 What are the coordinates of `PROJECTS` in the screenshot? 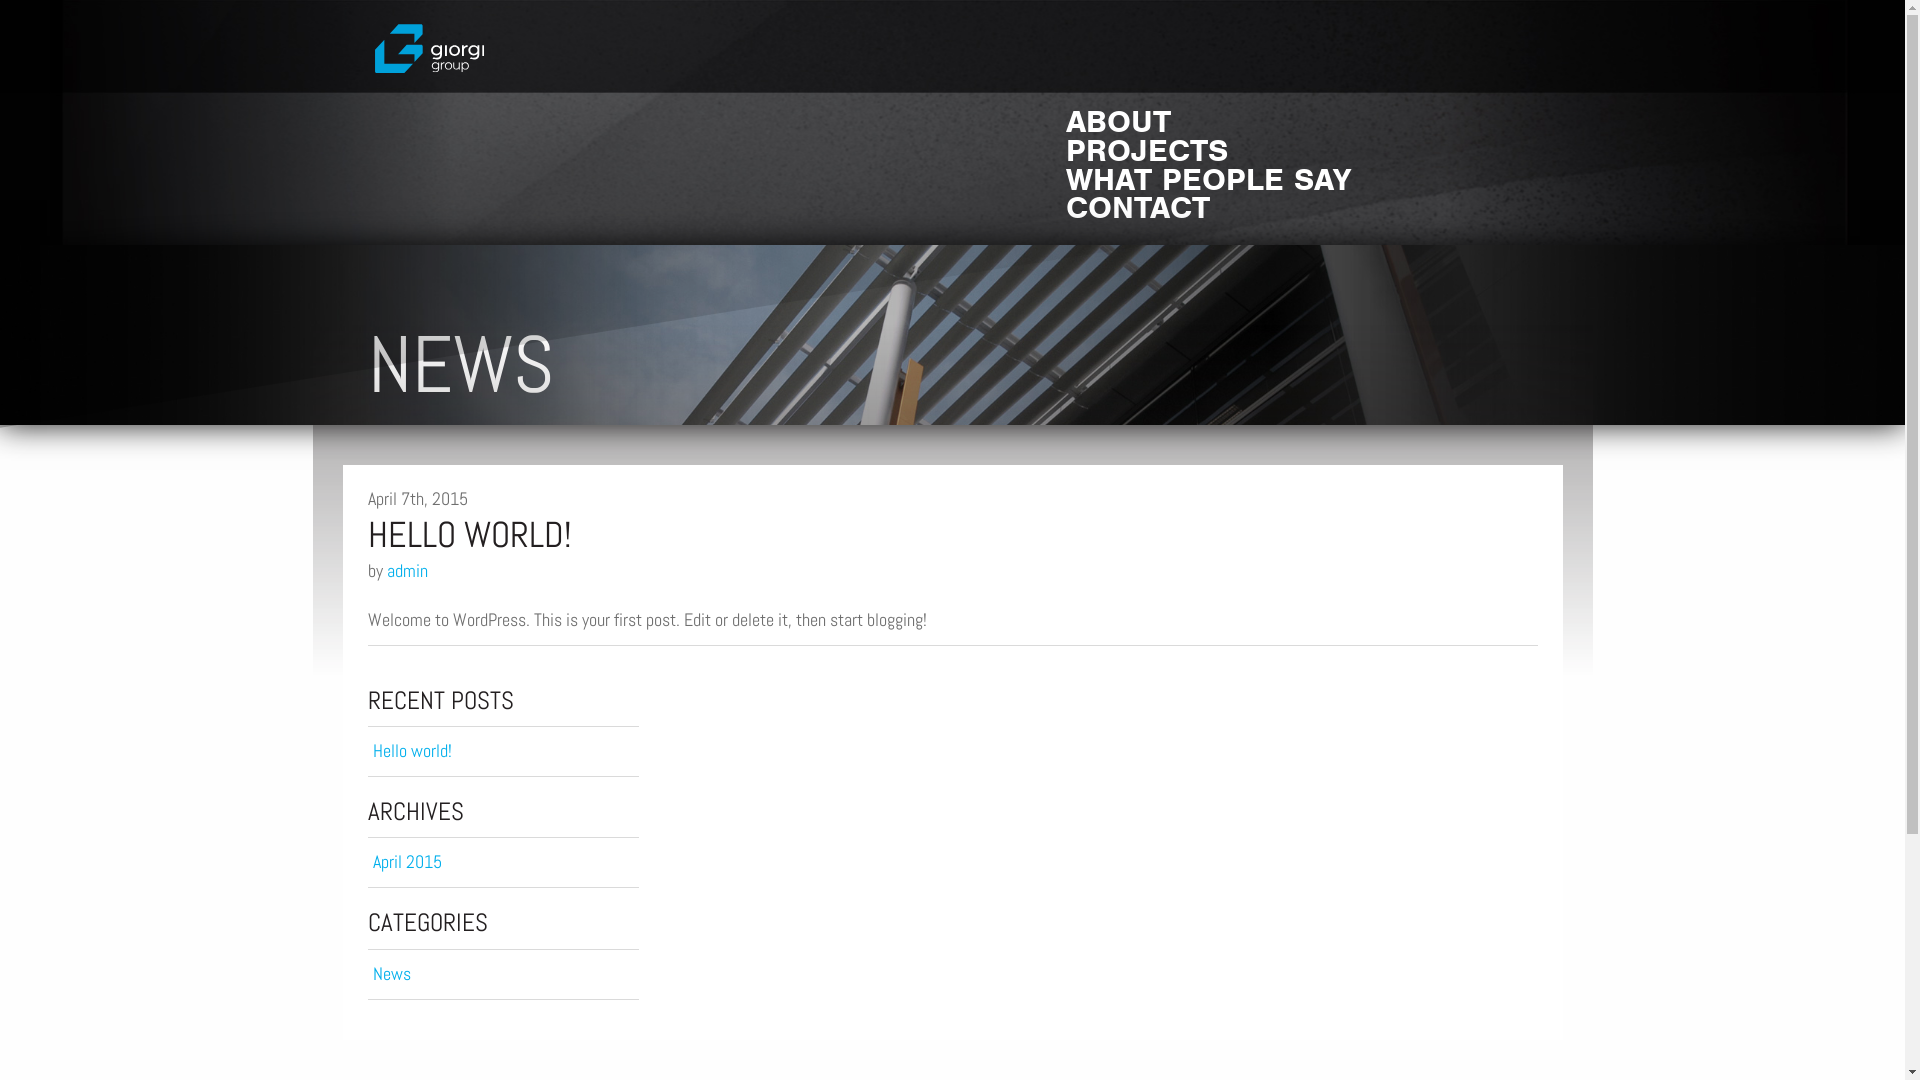 It's located at (1302, 152).